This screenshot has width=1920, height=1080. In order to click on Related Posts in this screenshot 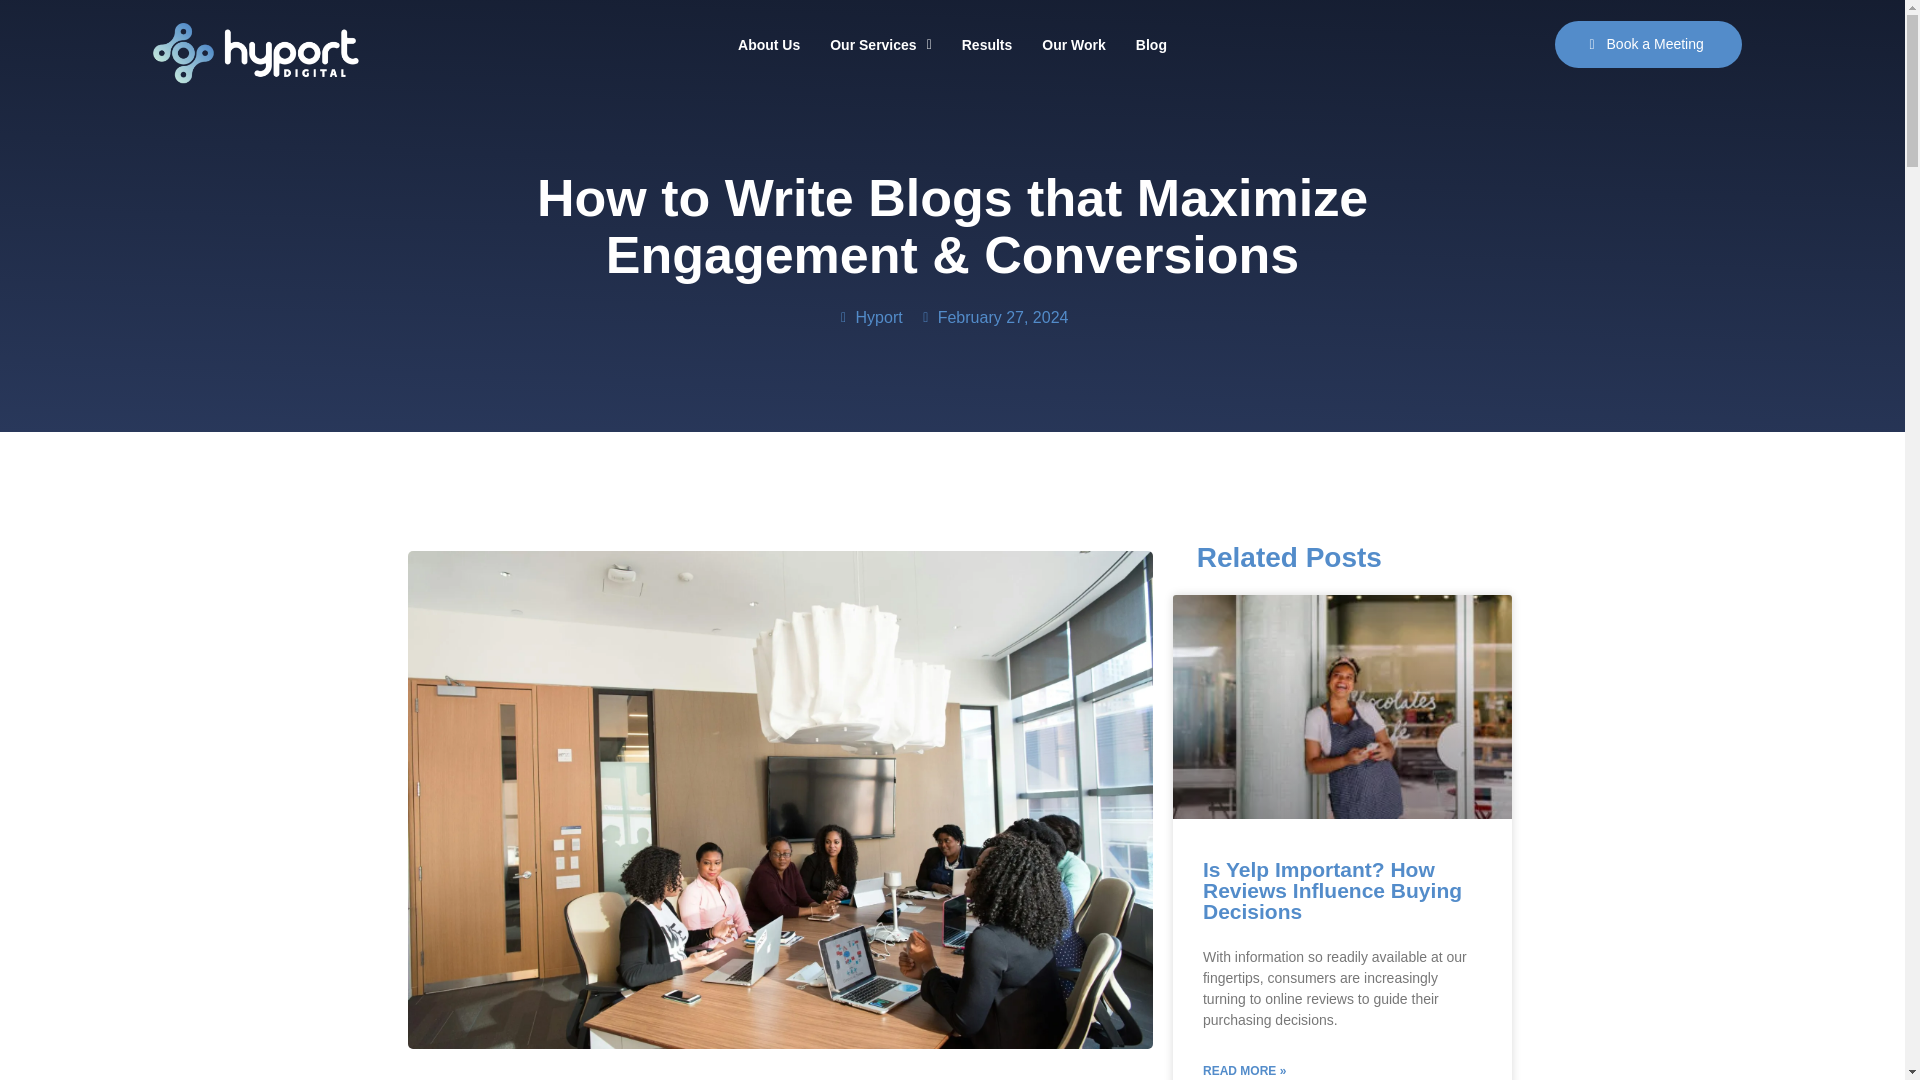, I will do `click(1342, 558)`.